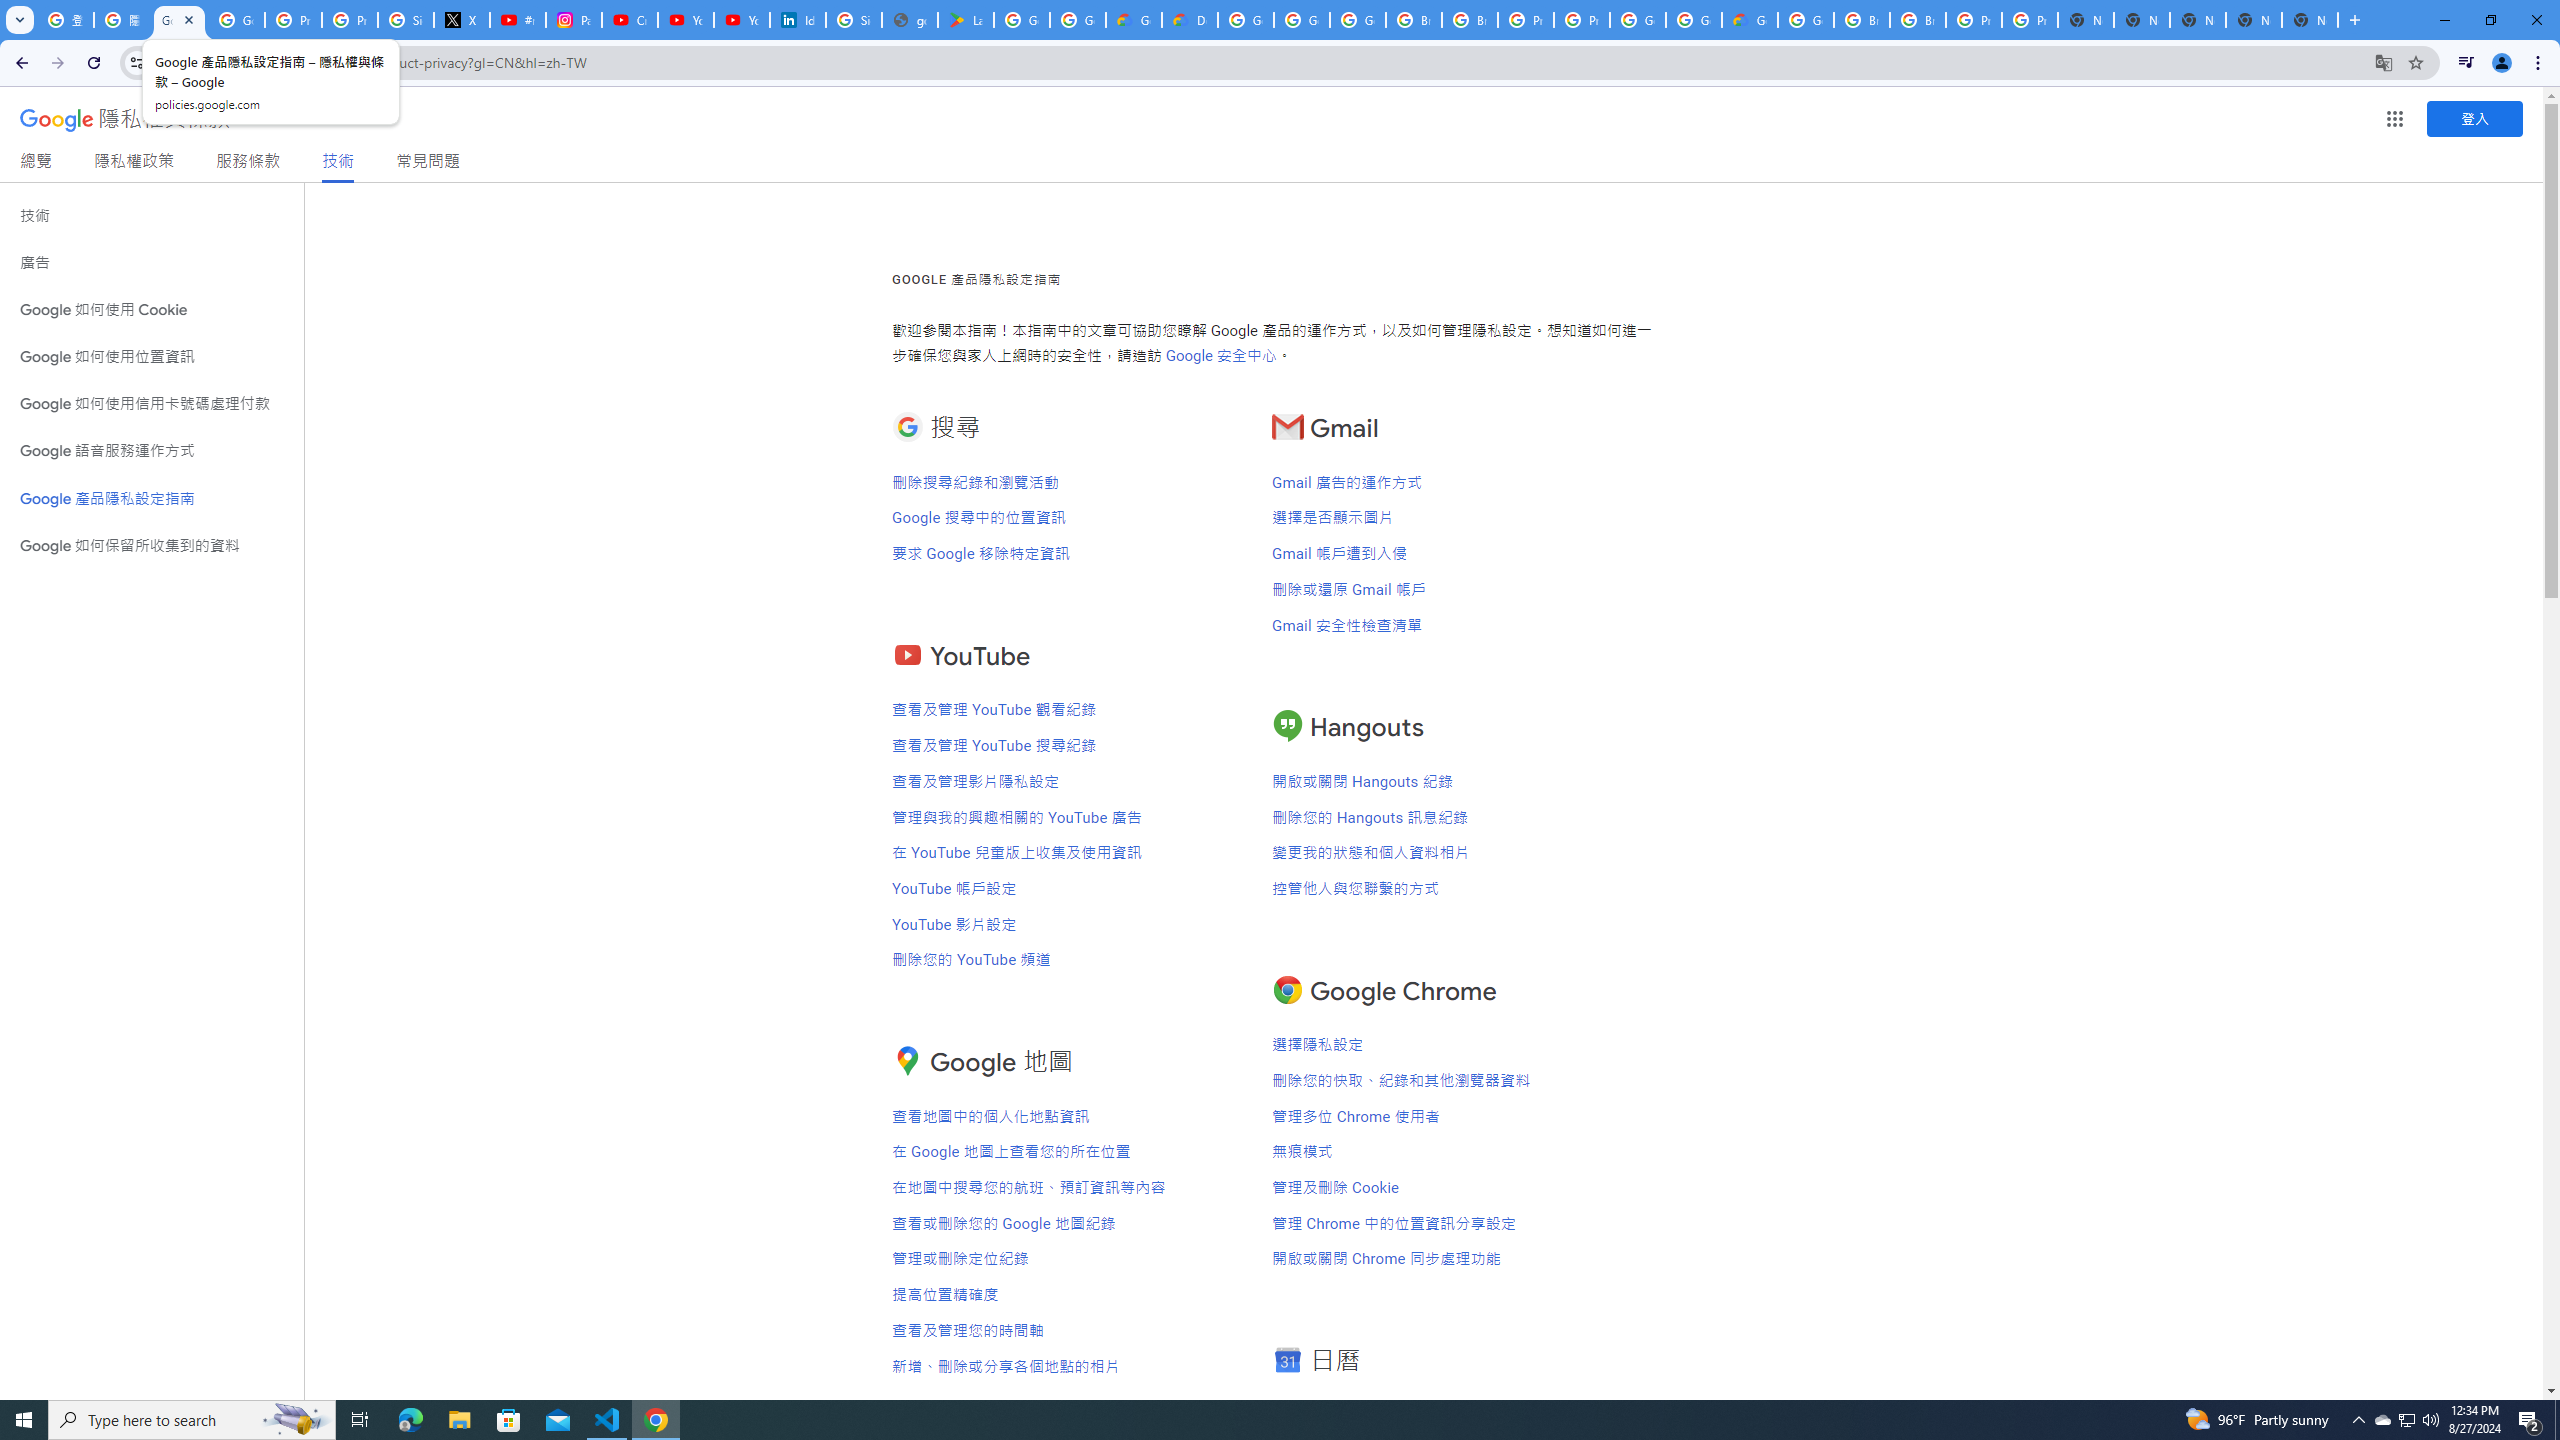  Describe the element at coordinates (1078, 20) in the screenshot. I see `Google Workspace - Specific Terms` at that location.